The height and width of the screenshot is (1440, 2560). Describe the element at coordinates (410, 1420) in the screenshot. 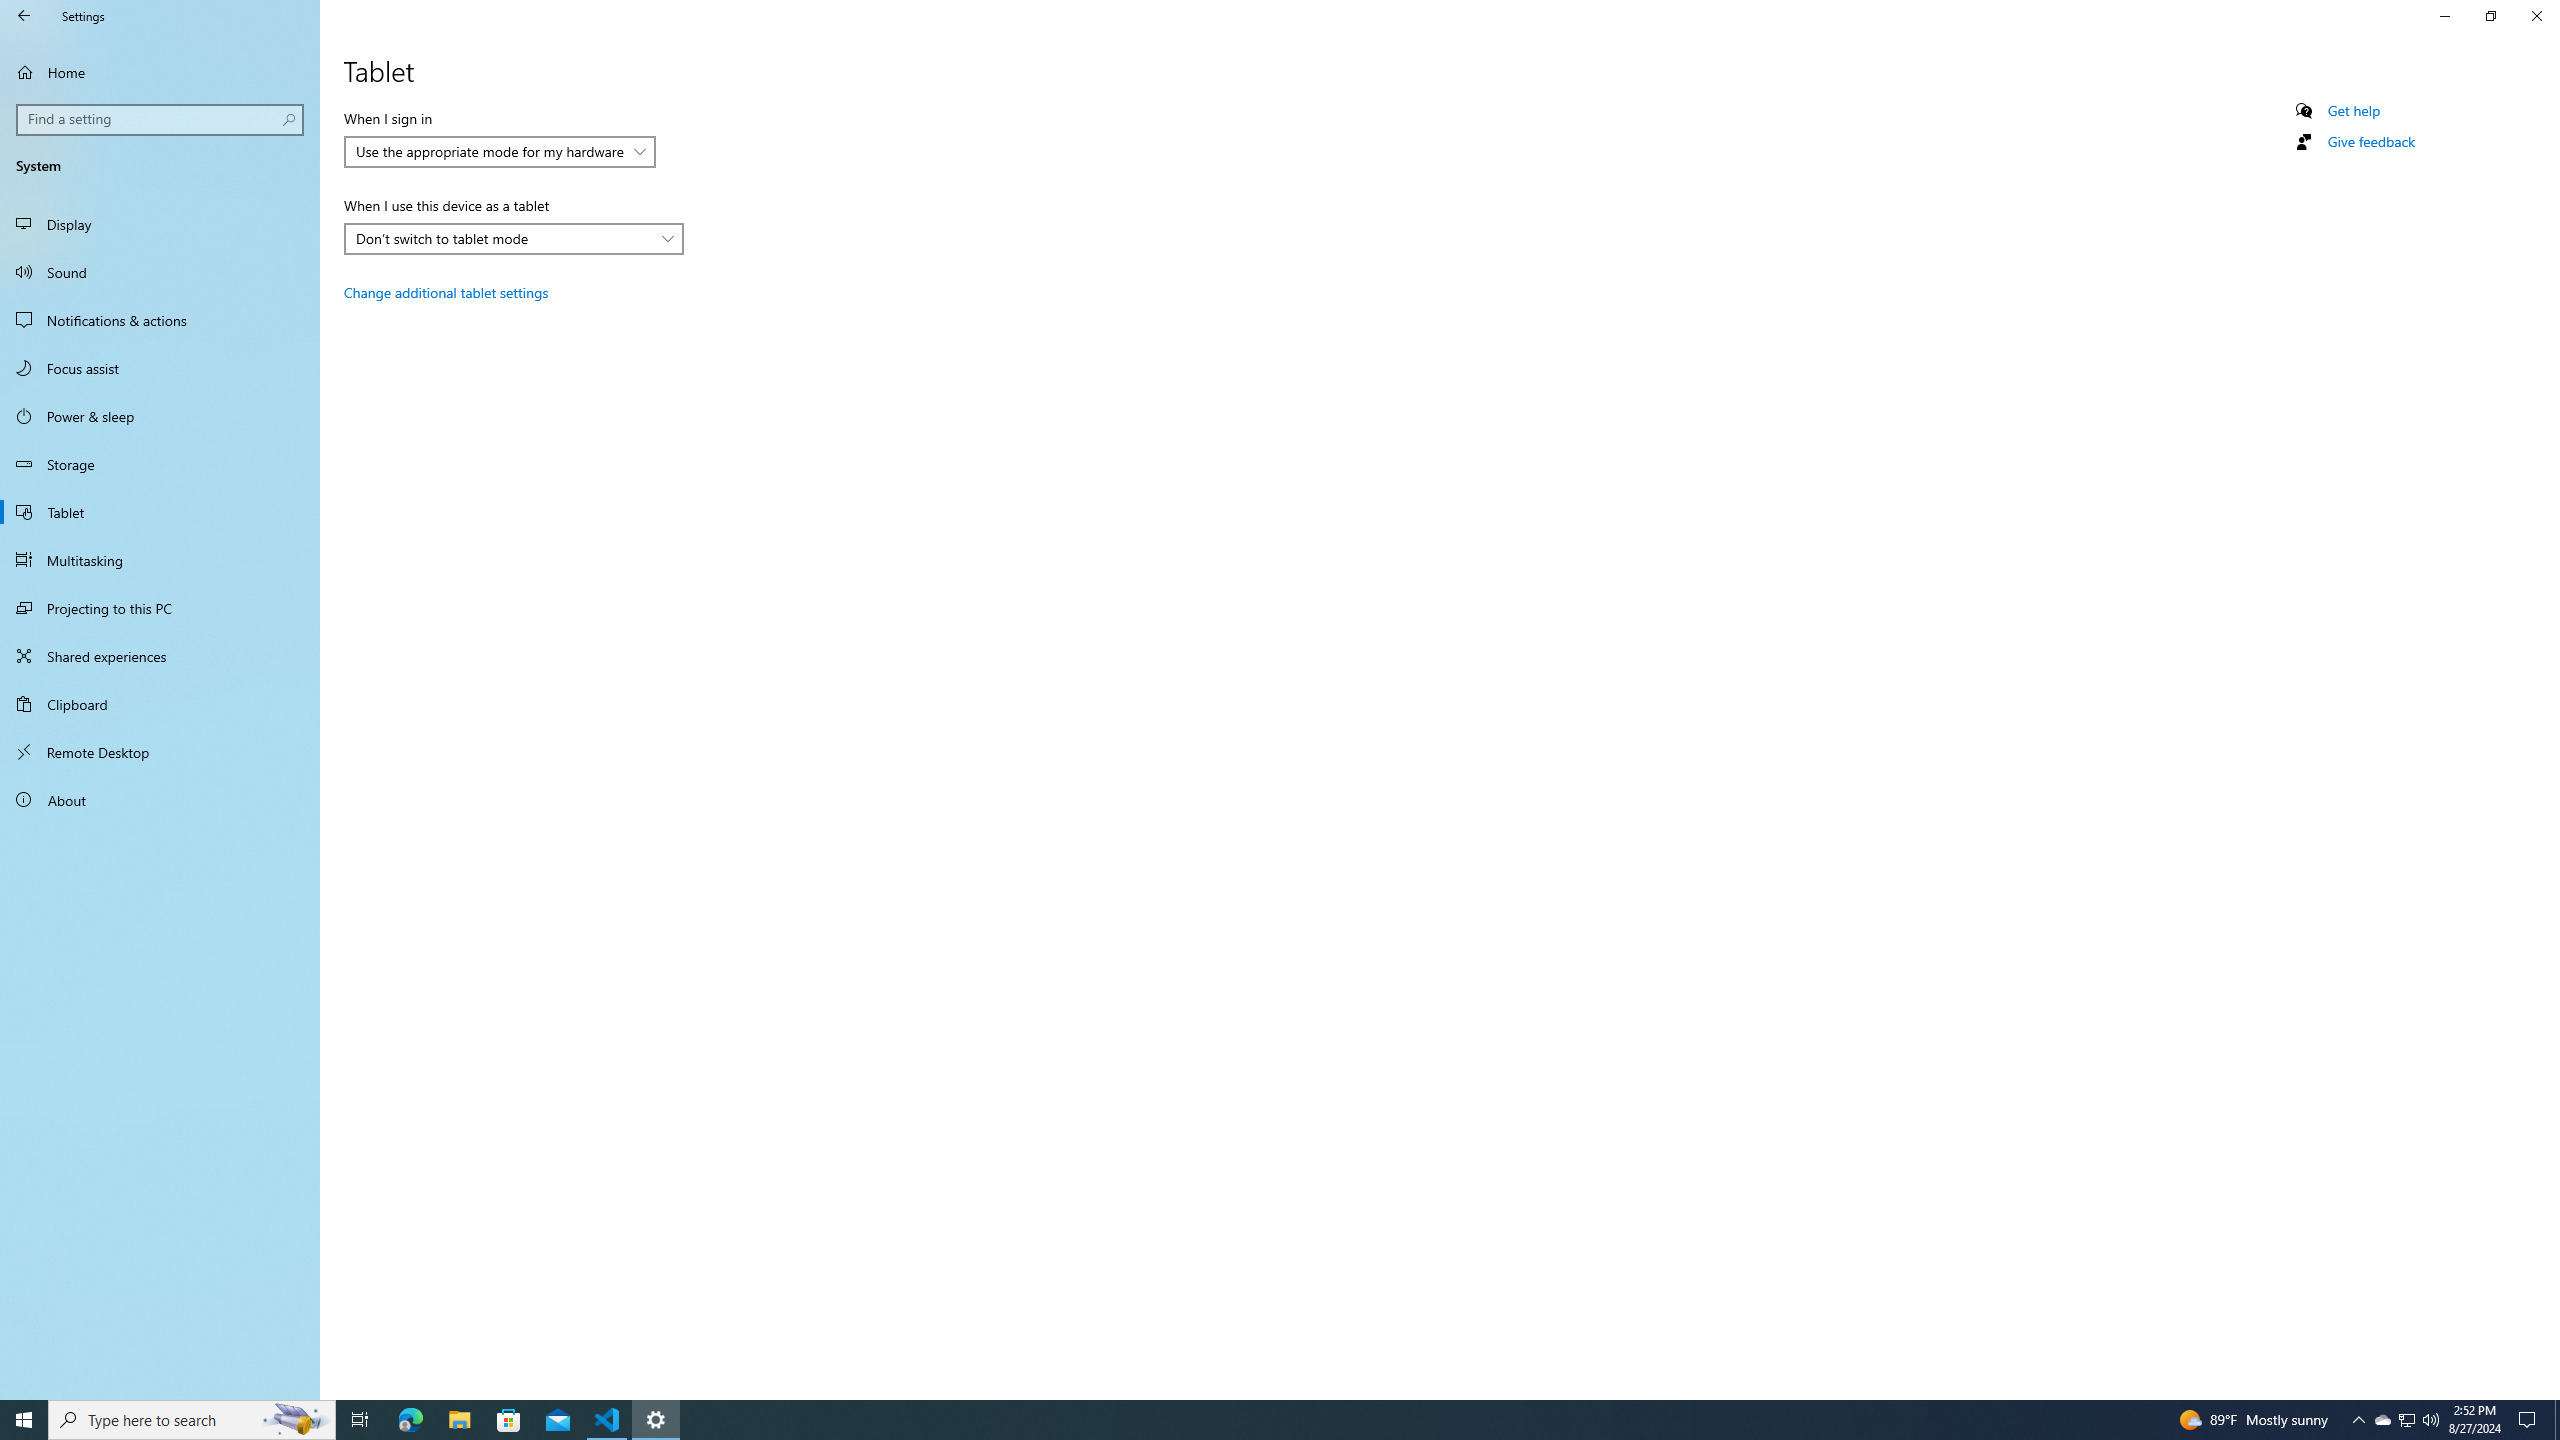

I see `Running applications` at that location.